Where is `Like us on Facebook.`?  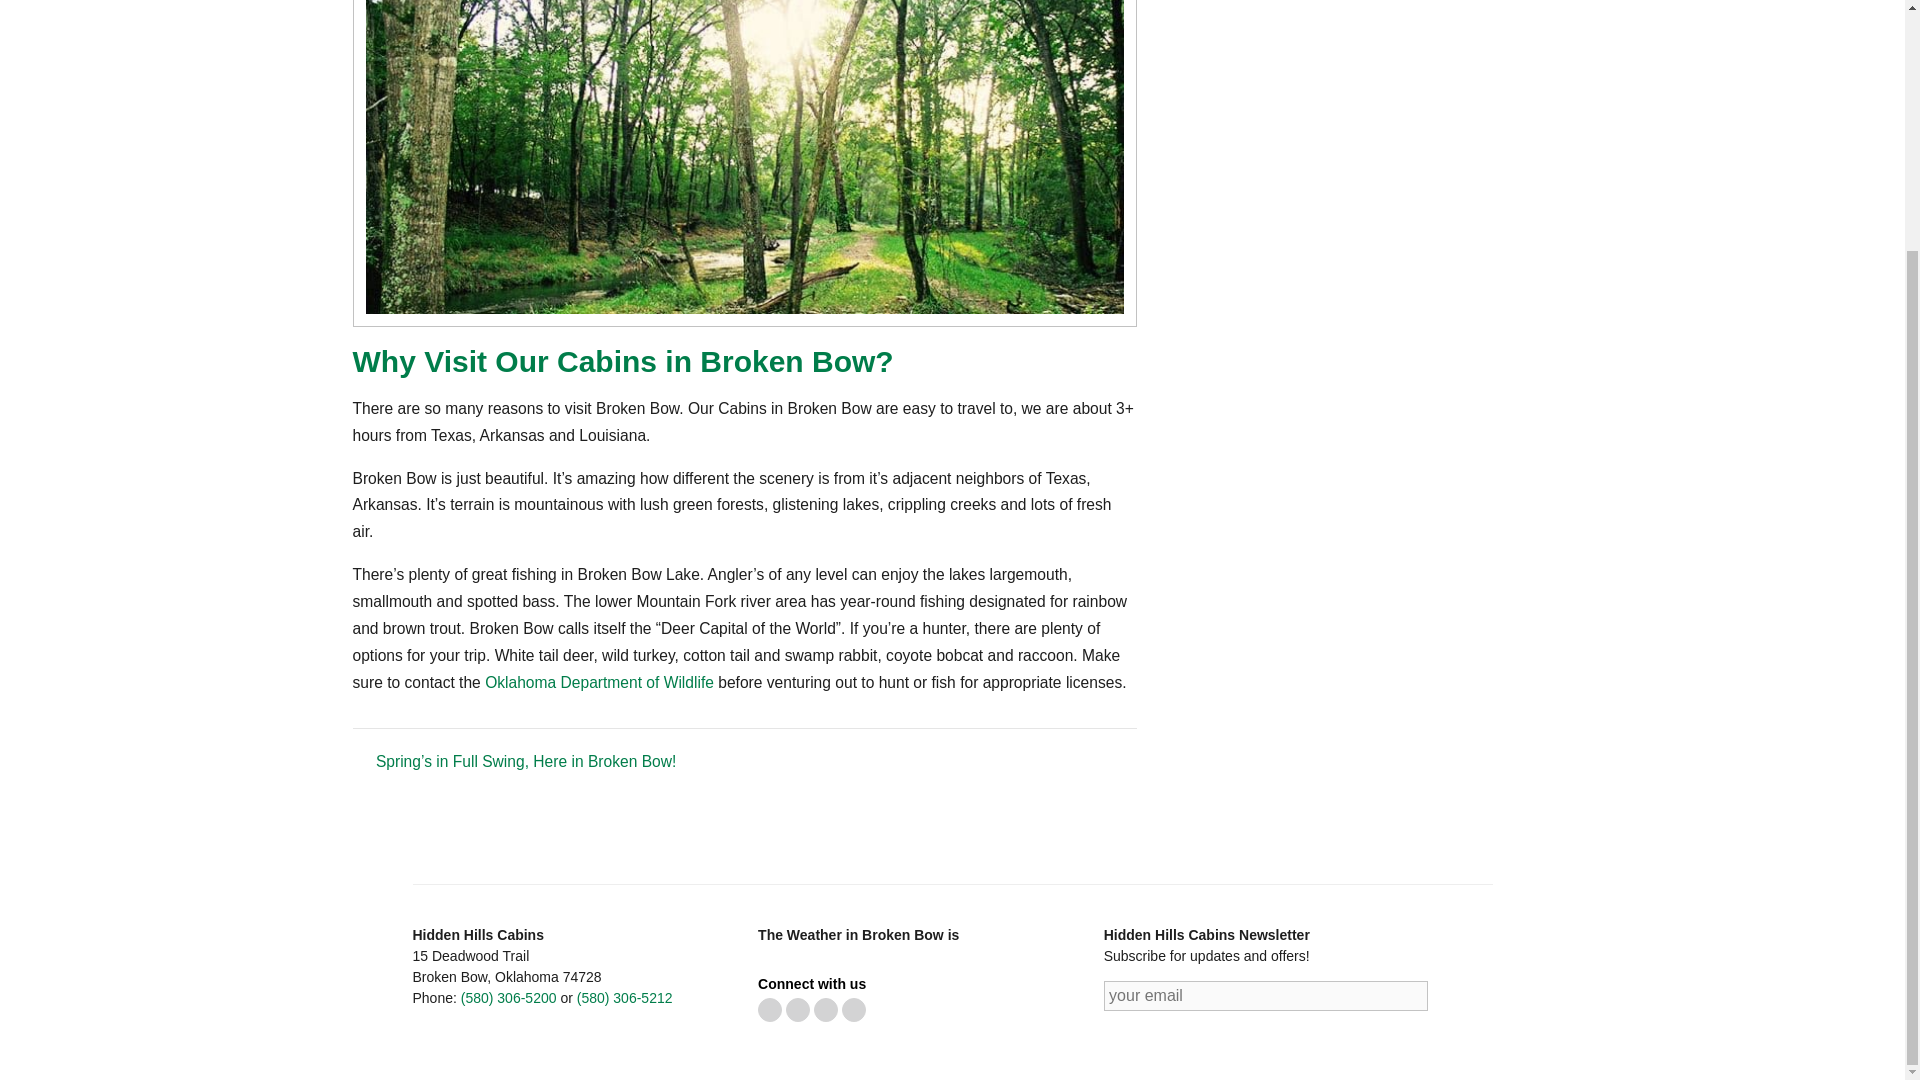
Like us on Facebook. is located at coordinates (798, 1016).